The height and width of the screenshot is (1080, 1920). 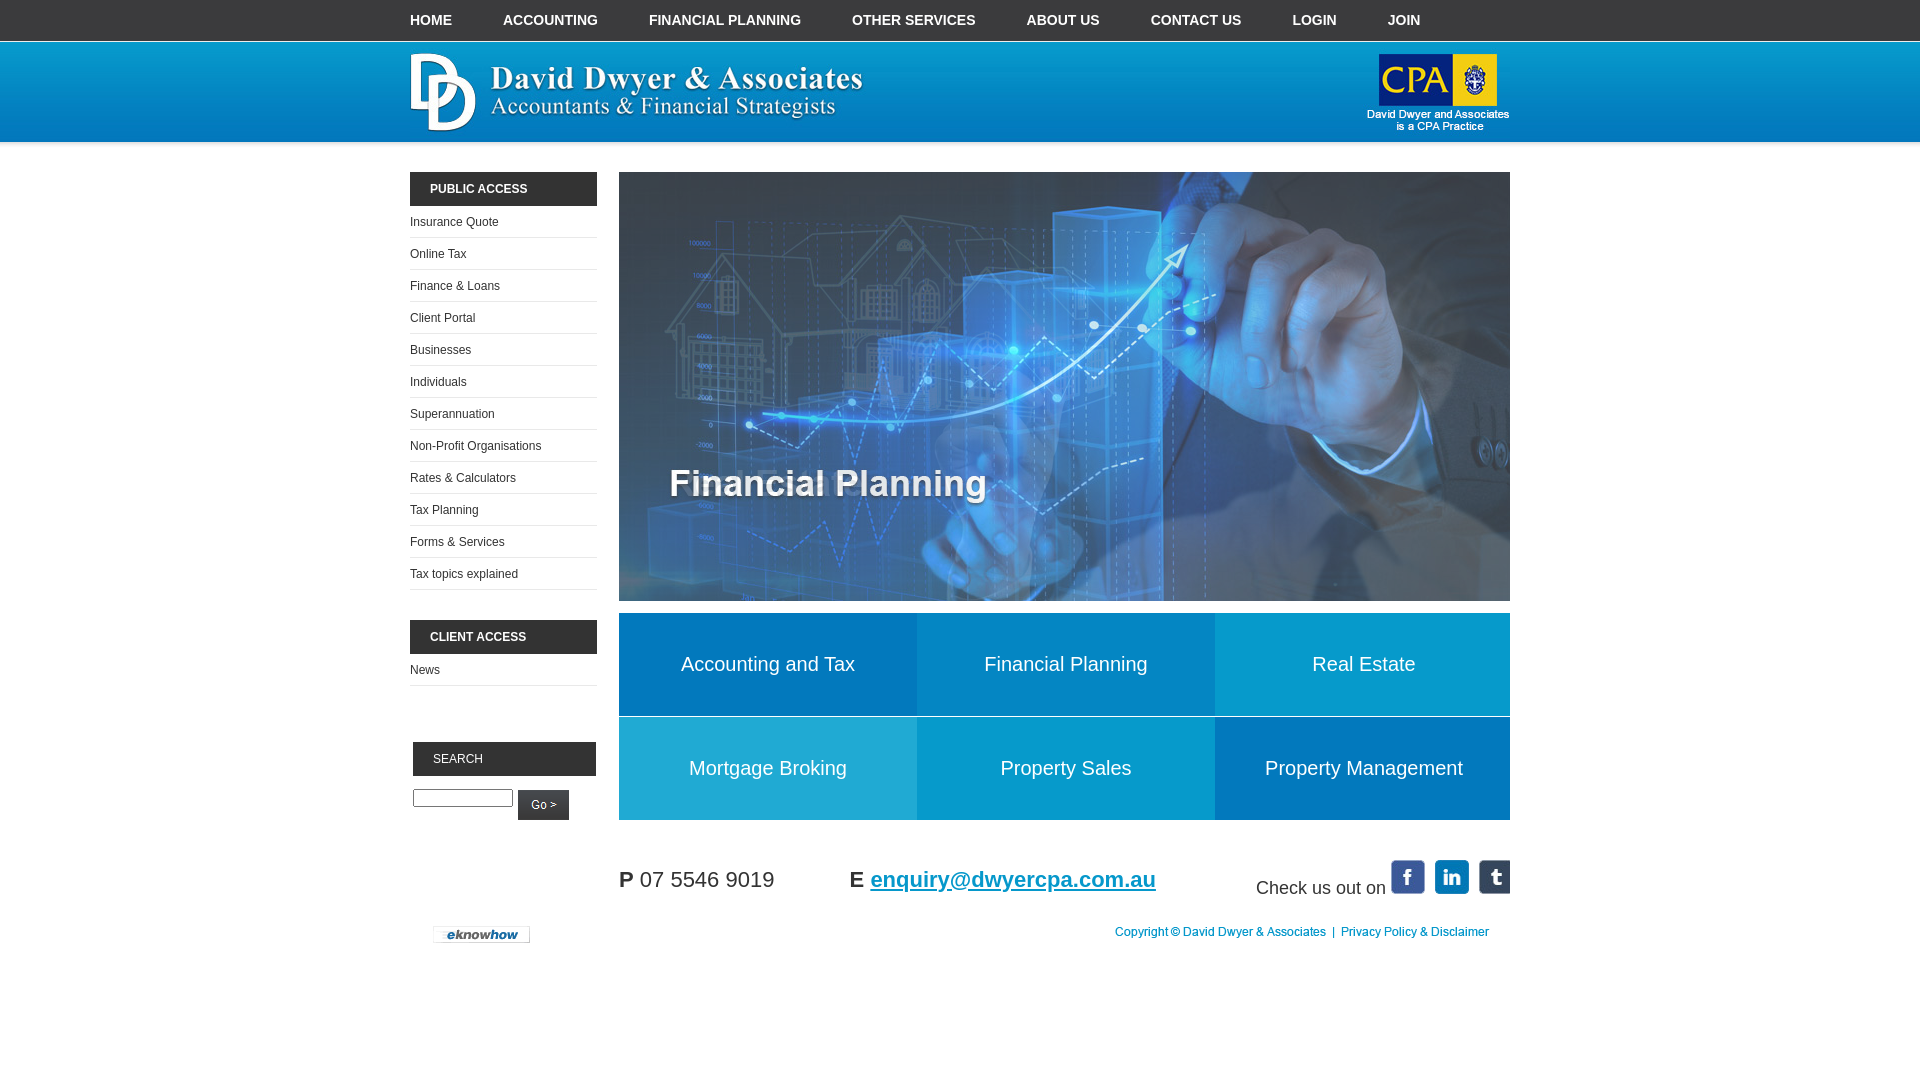 I want to click on News, so click(x=425, y=670).